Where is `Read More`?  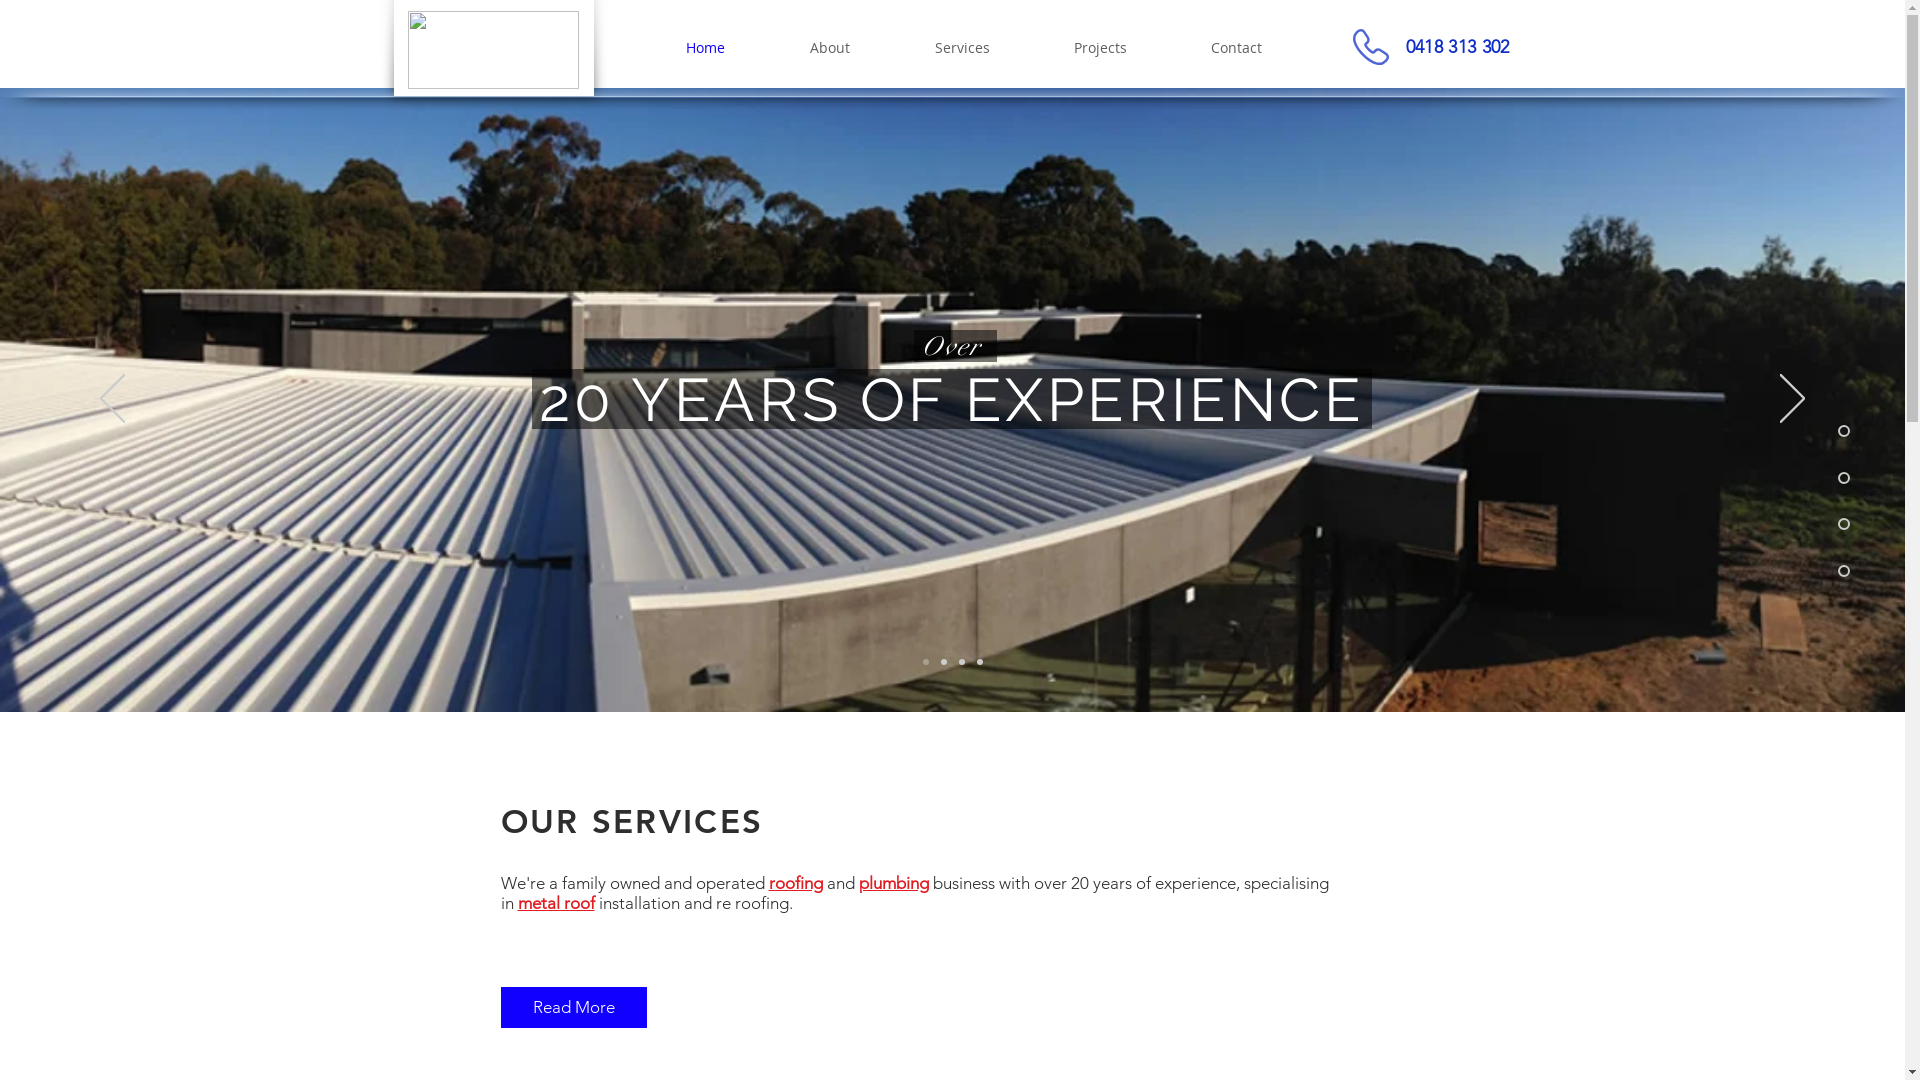
Read More is located at coordinates (573, 1008).